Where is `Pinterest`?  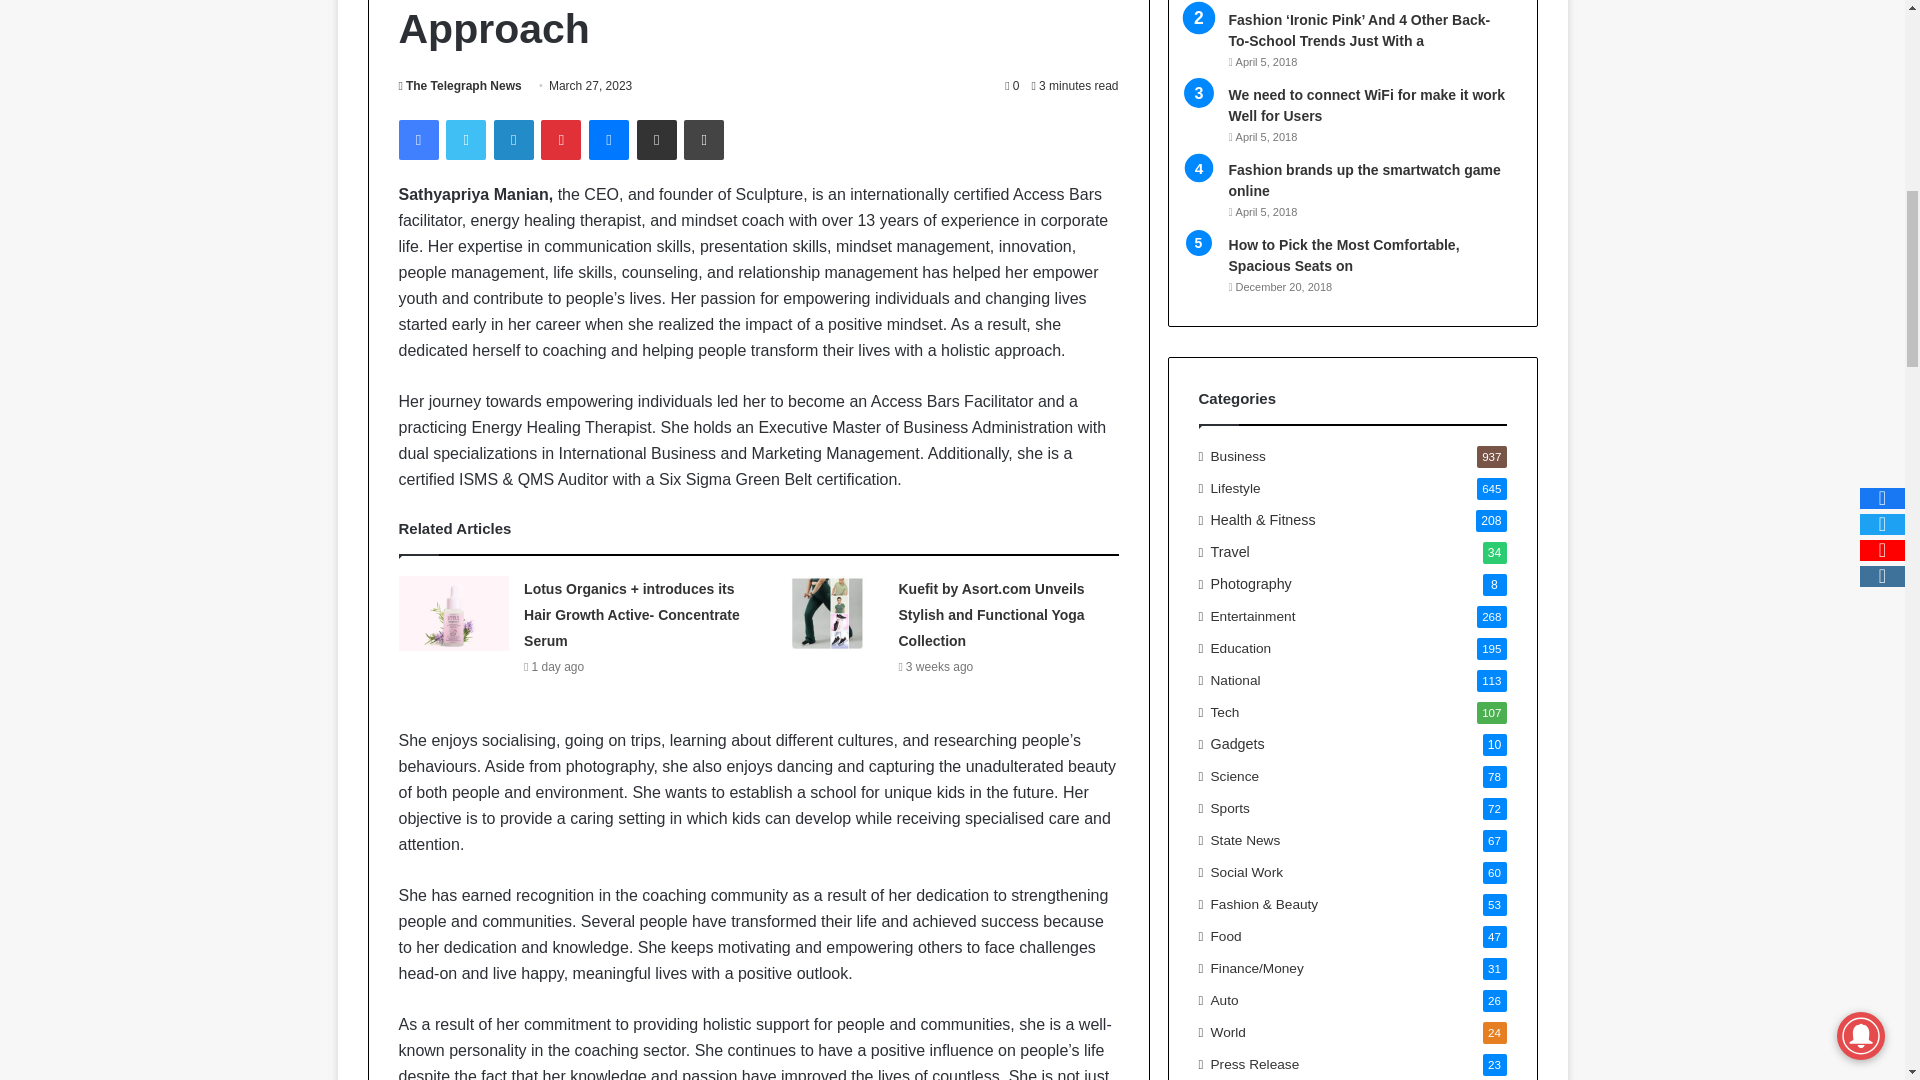 Pinterest is located at coordinates (561, 139).